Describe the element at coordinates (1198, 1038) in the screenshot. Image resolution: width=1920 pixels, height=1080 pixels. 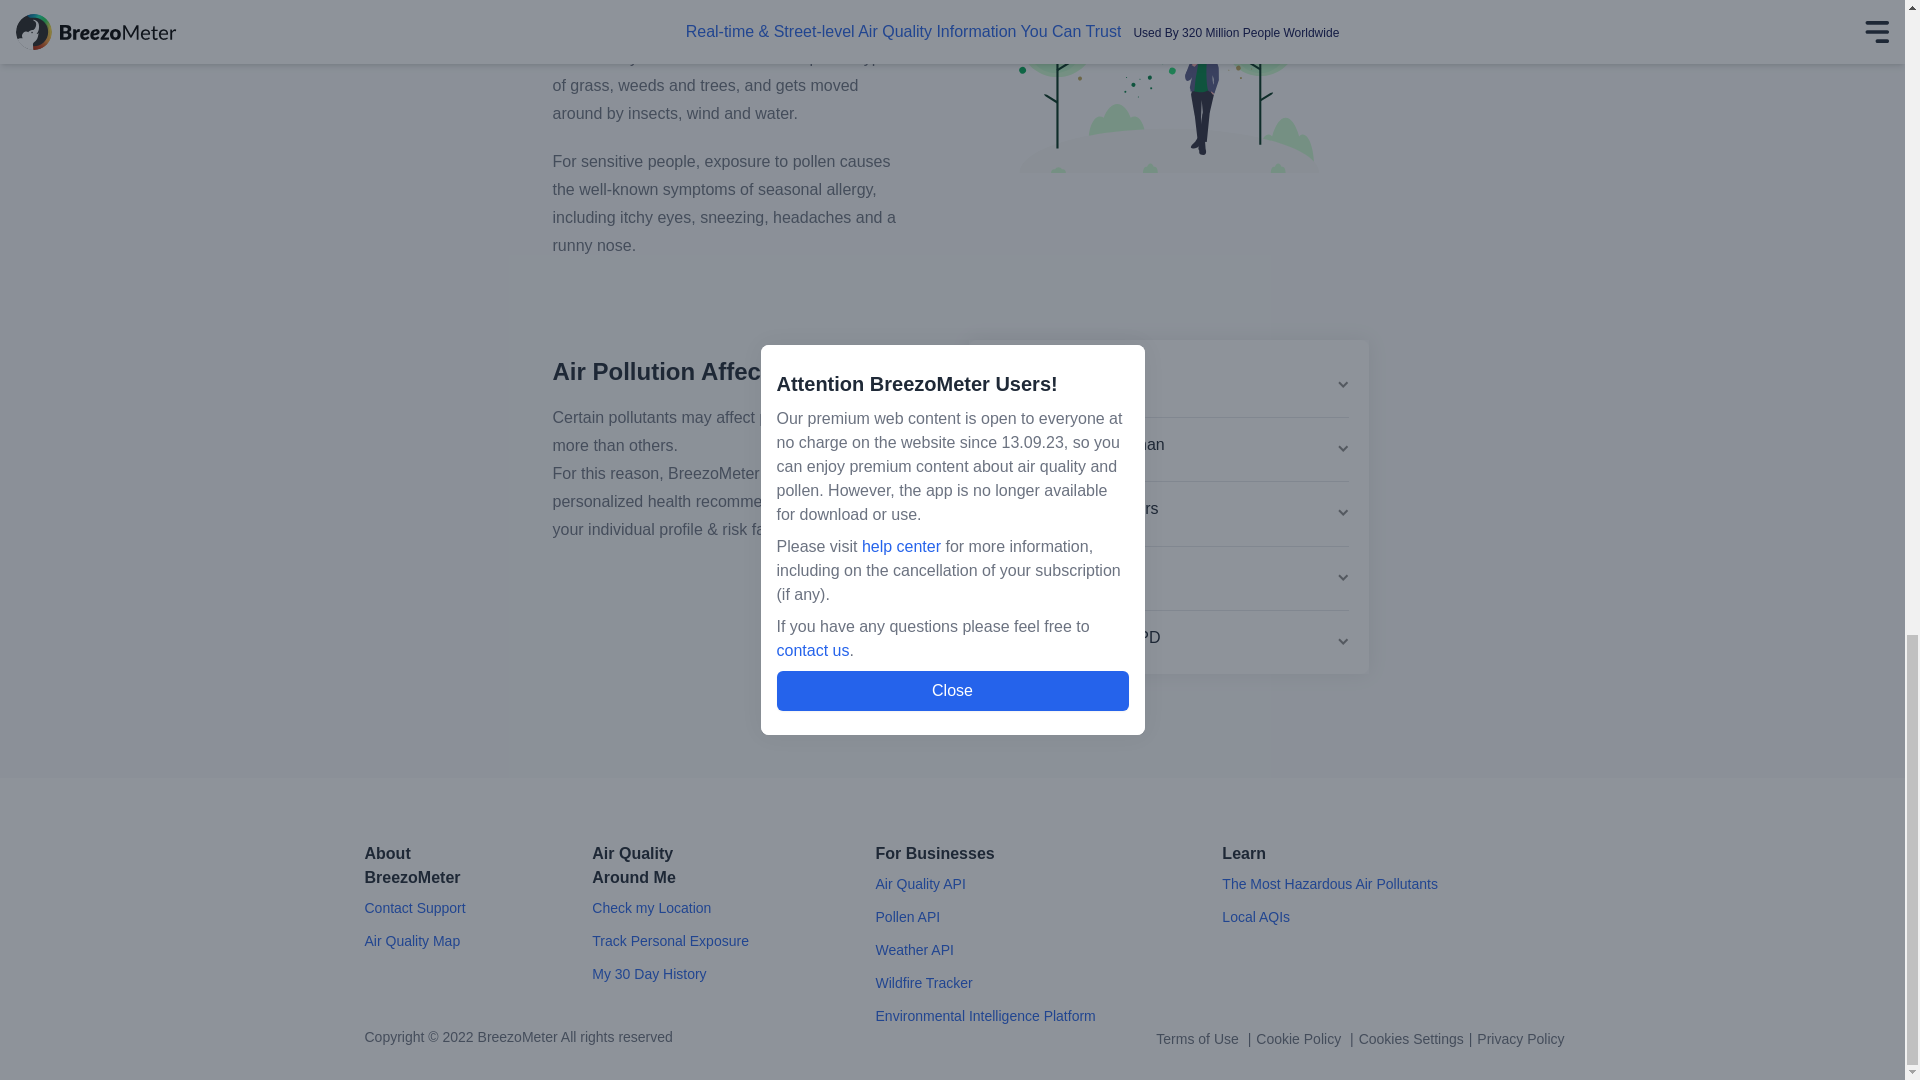
I see `Terms of Use` at that location.